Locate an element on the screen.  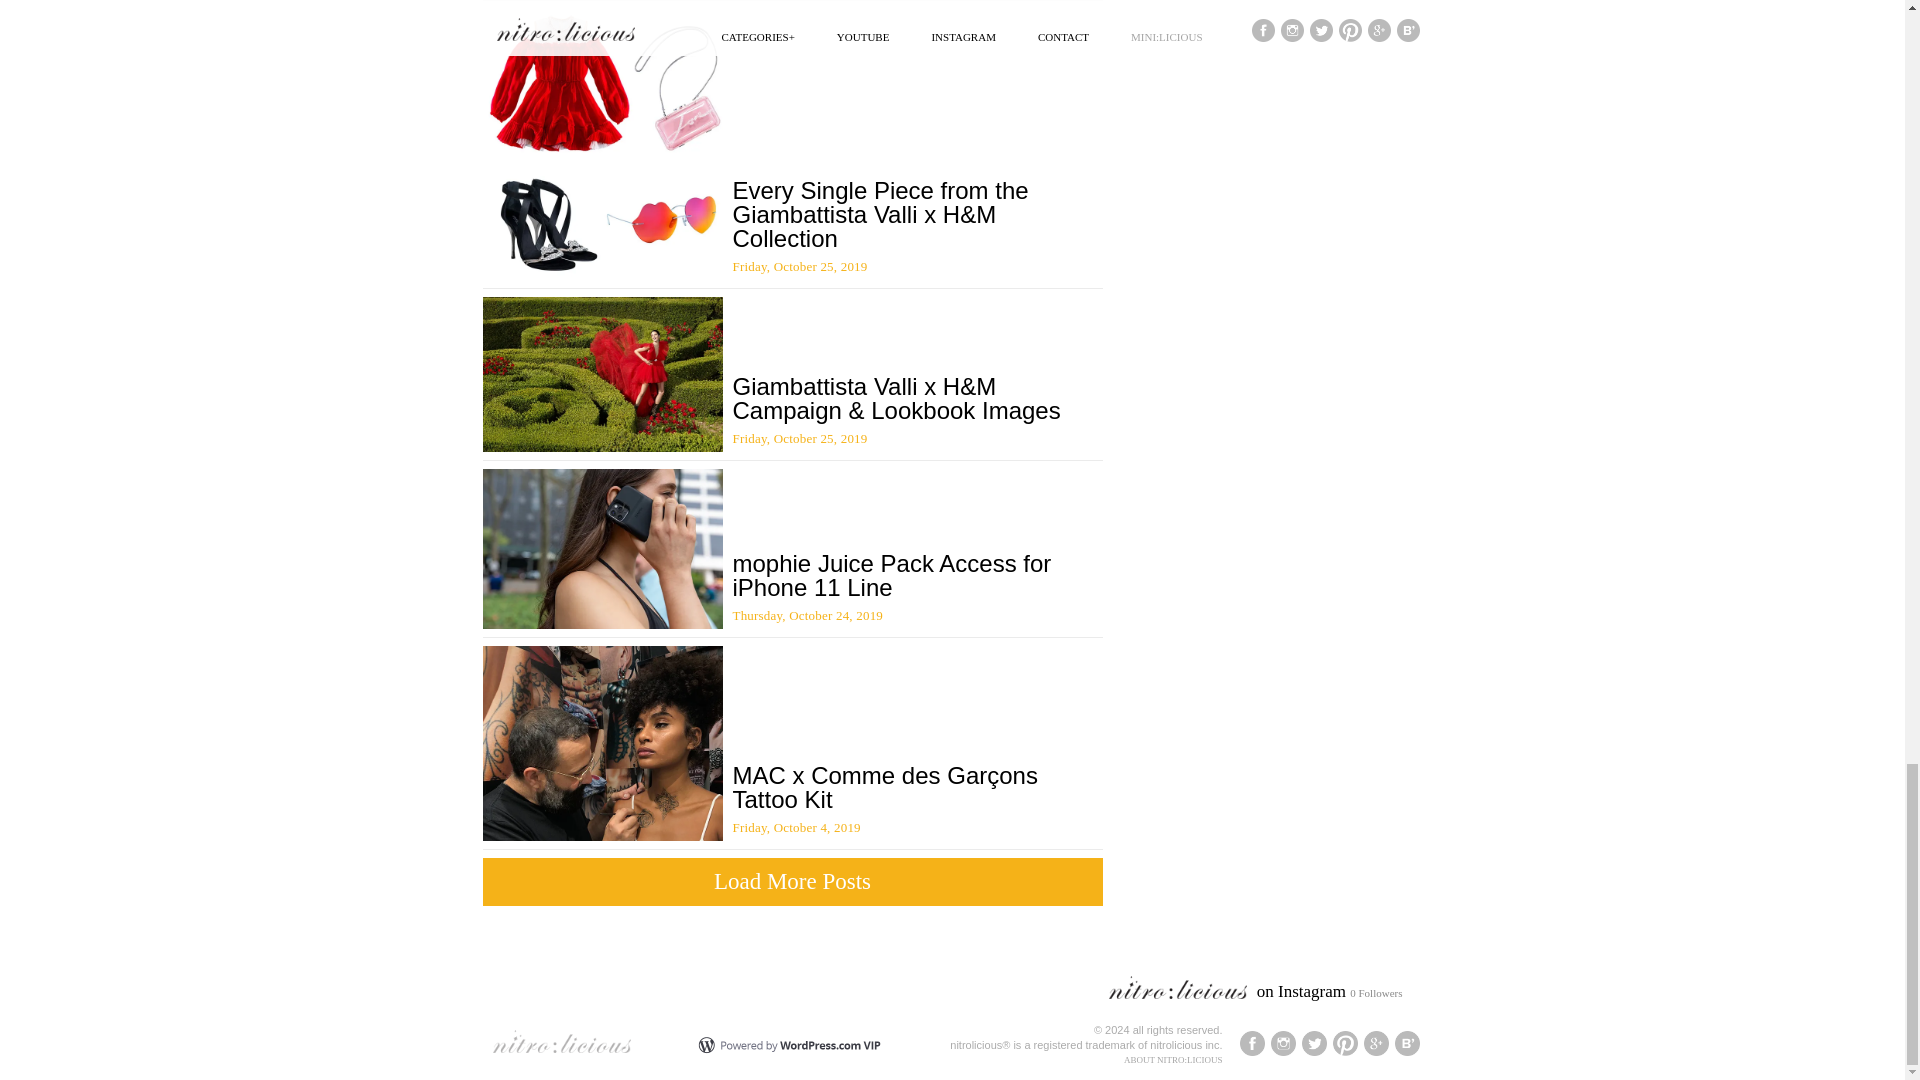
mophie Juice Pack Access for iPhone 11 Line is located at coordinates (890, 574).